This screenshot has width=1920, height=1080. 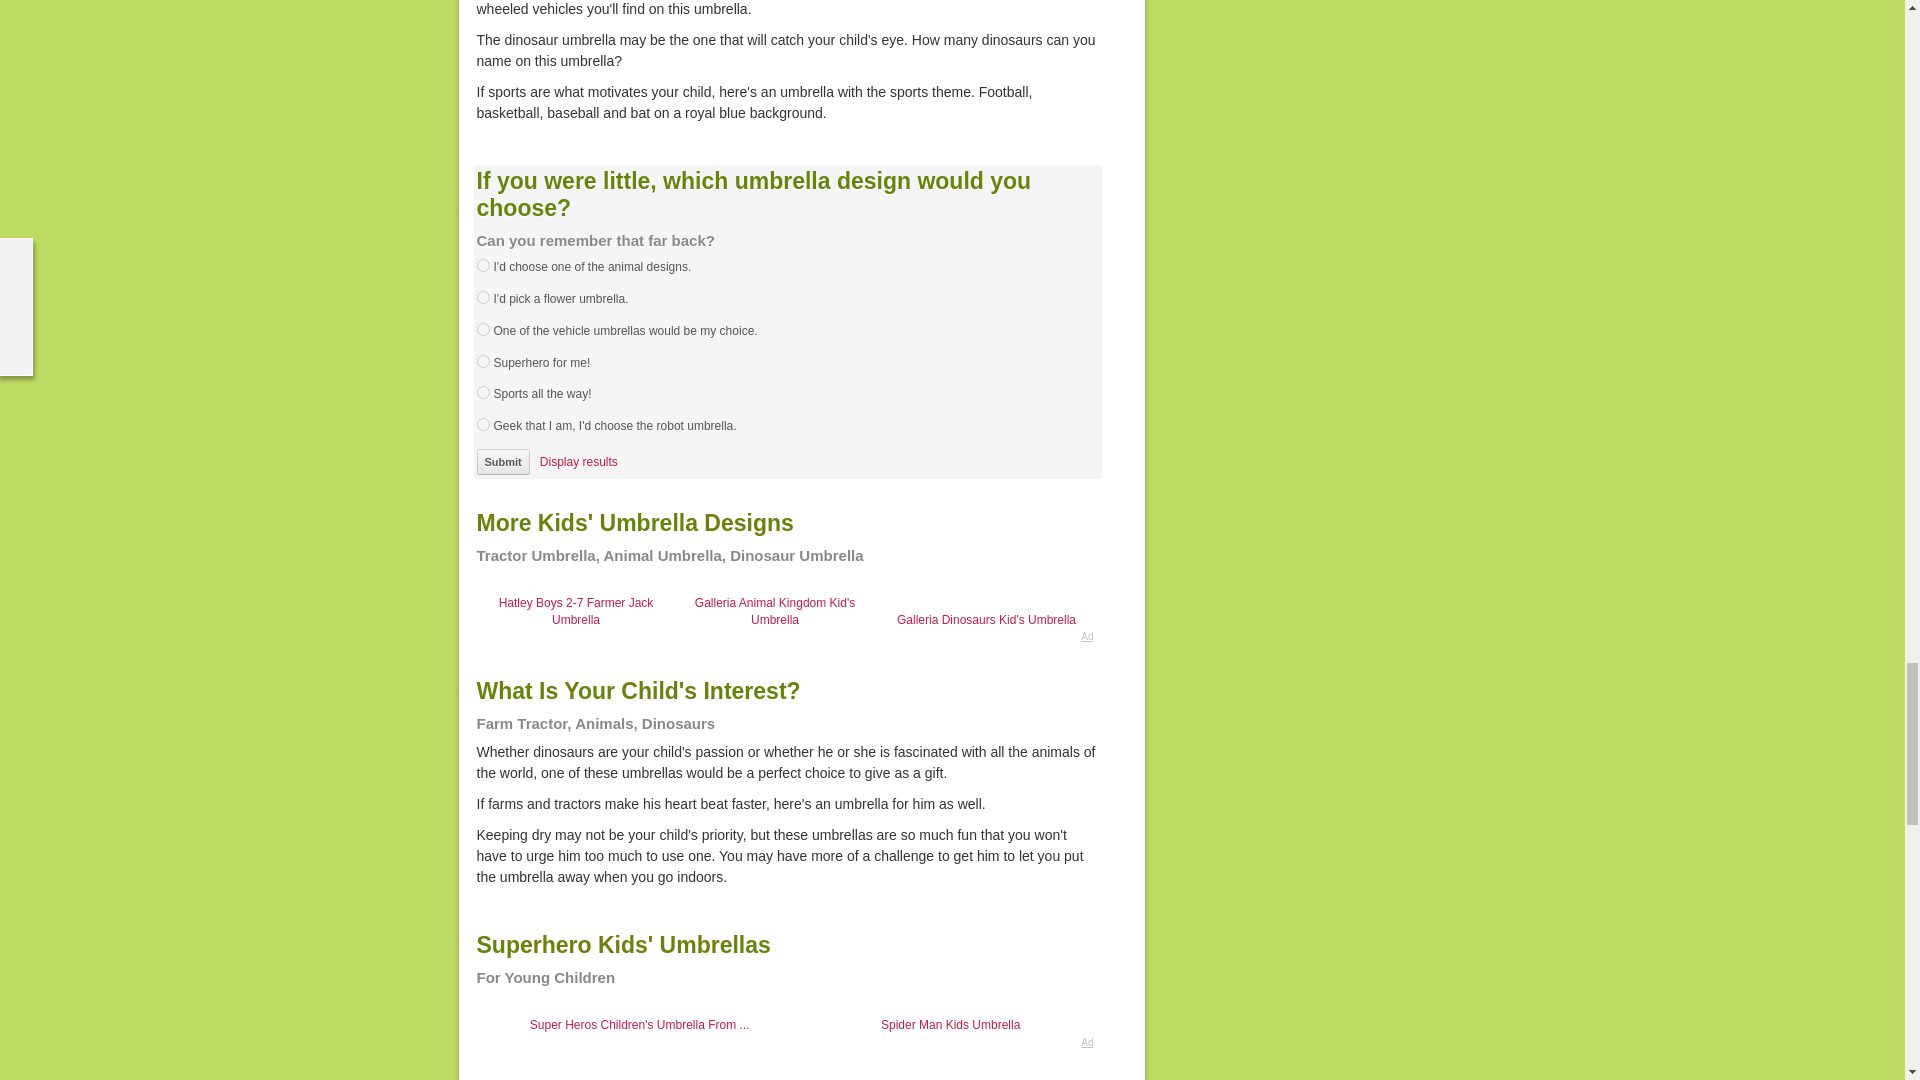 What do you see at coordinates (482, 266) in the screenshot?
I see `1` at bounding box center [482, 266].